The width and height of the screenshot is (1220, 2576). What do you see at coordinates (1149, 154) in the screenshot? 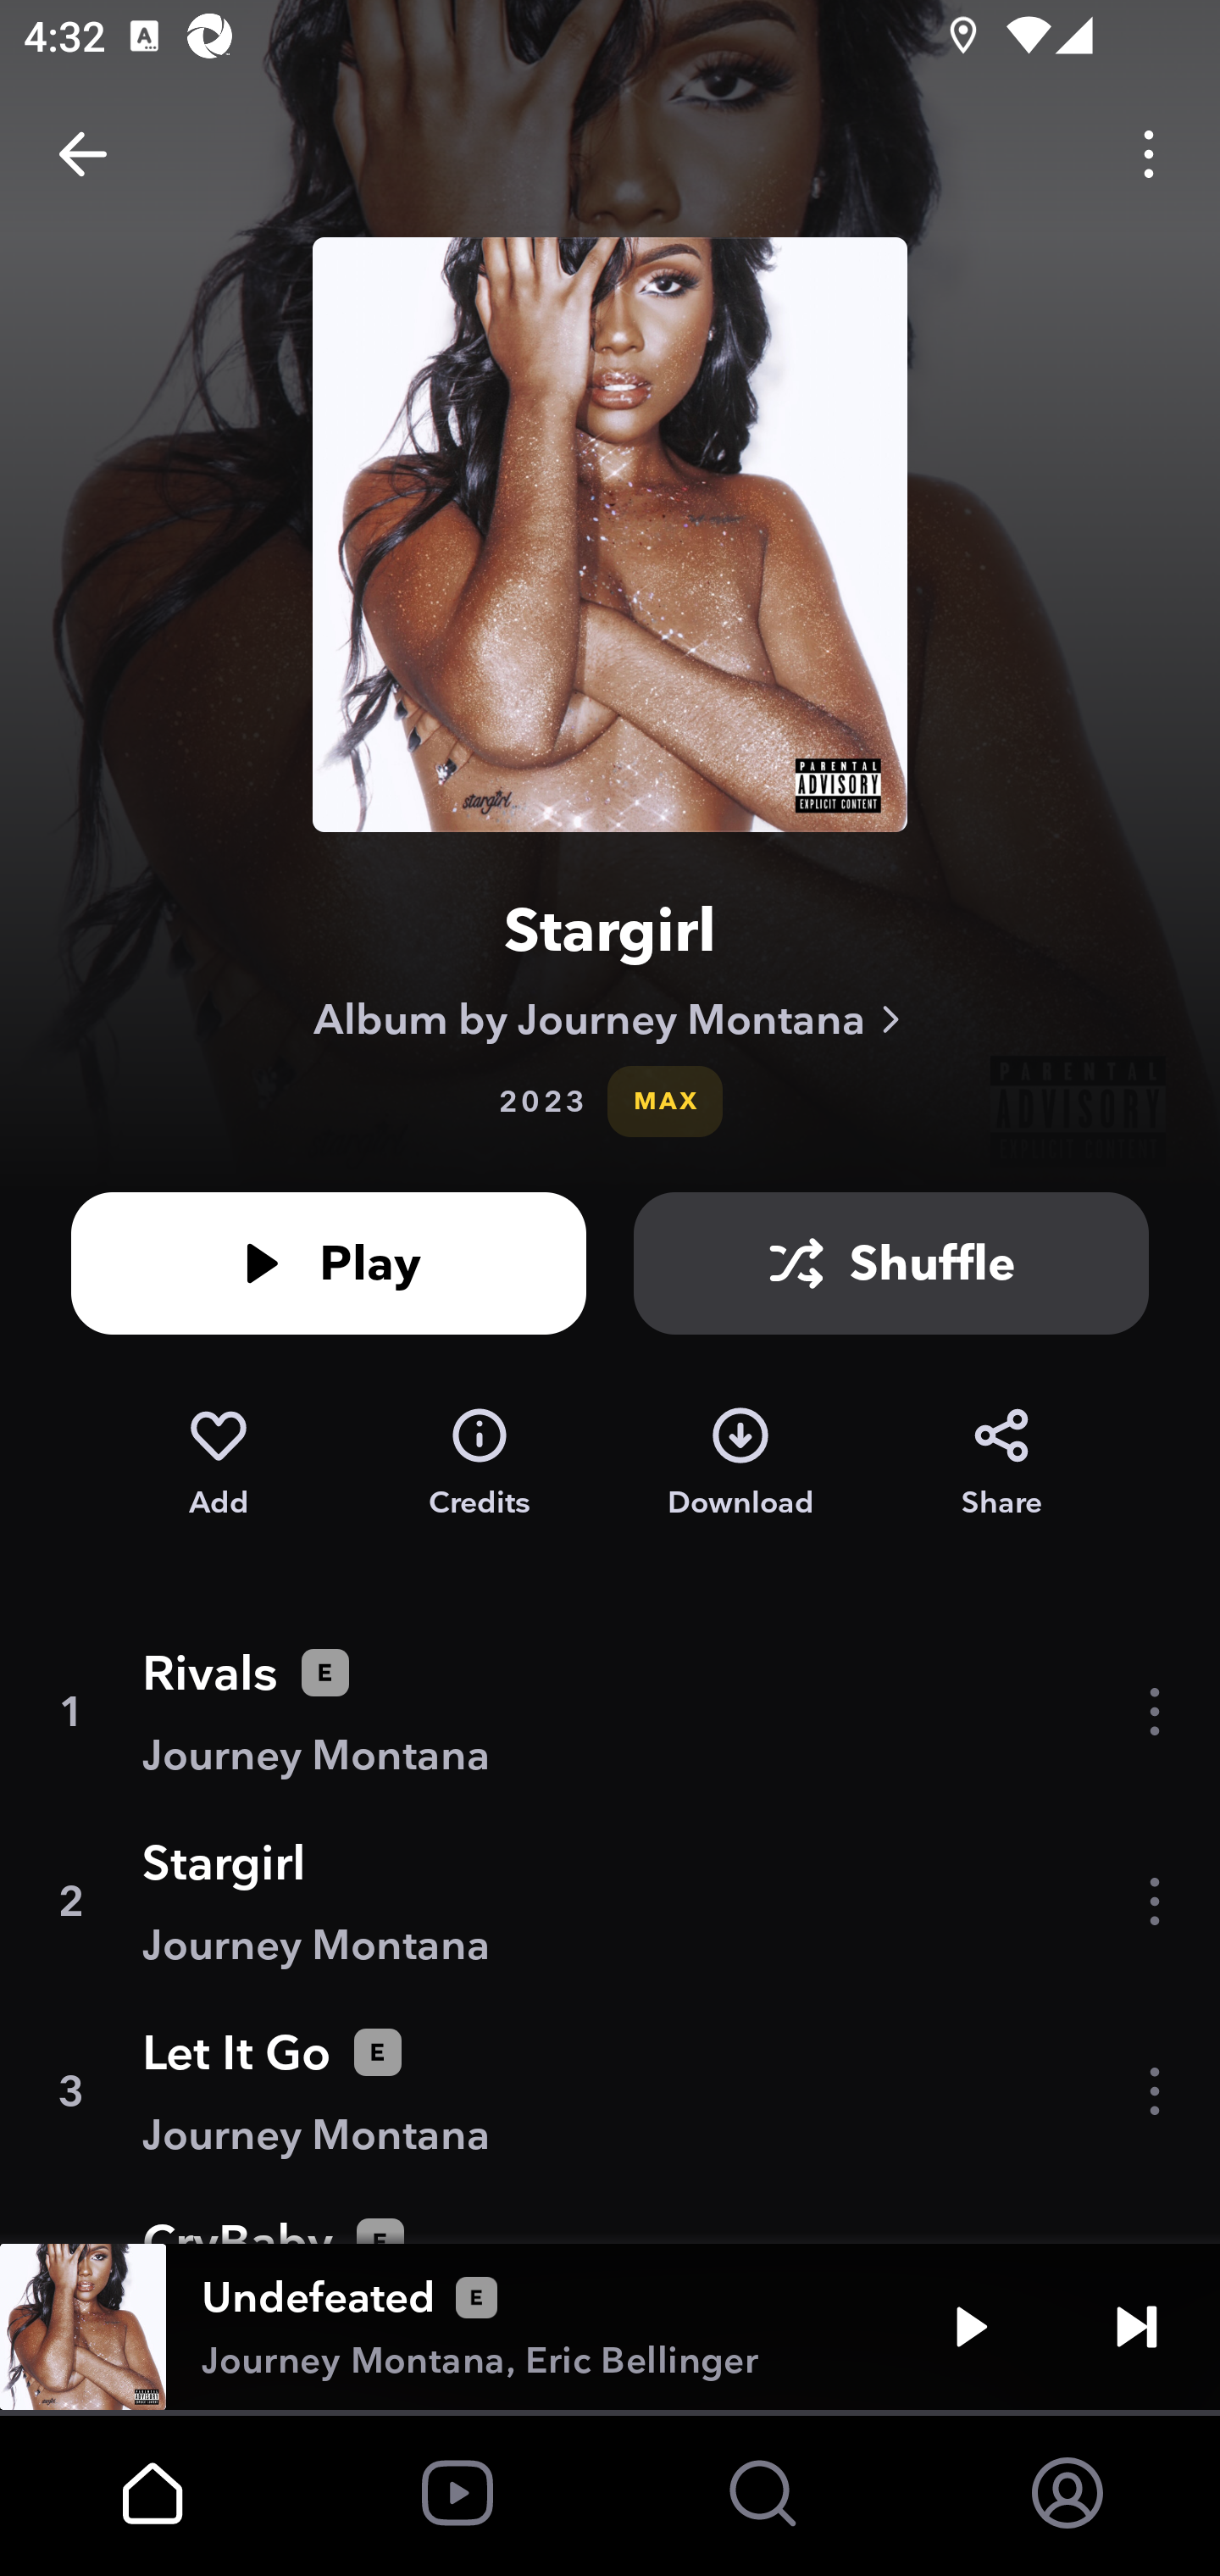
I see `Options` at bounding box center [1149, 154].